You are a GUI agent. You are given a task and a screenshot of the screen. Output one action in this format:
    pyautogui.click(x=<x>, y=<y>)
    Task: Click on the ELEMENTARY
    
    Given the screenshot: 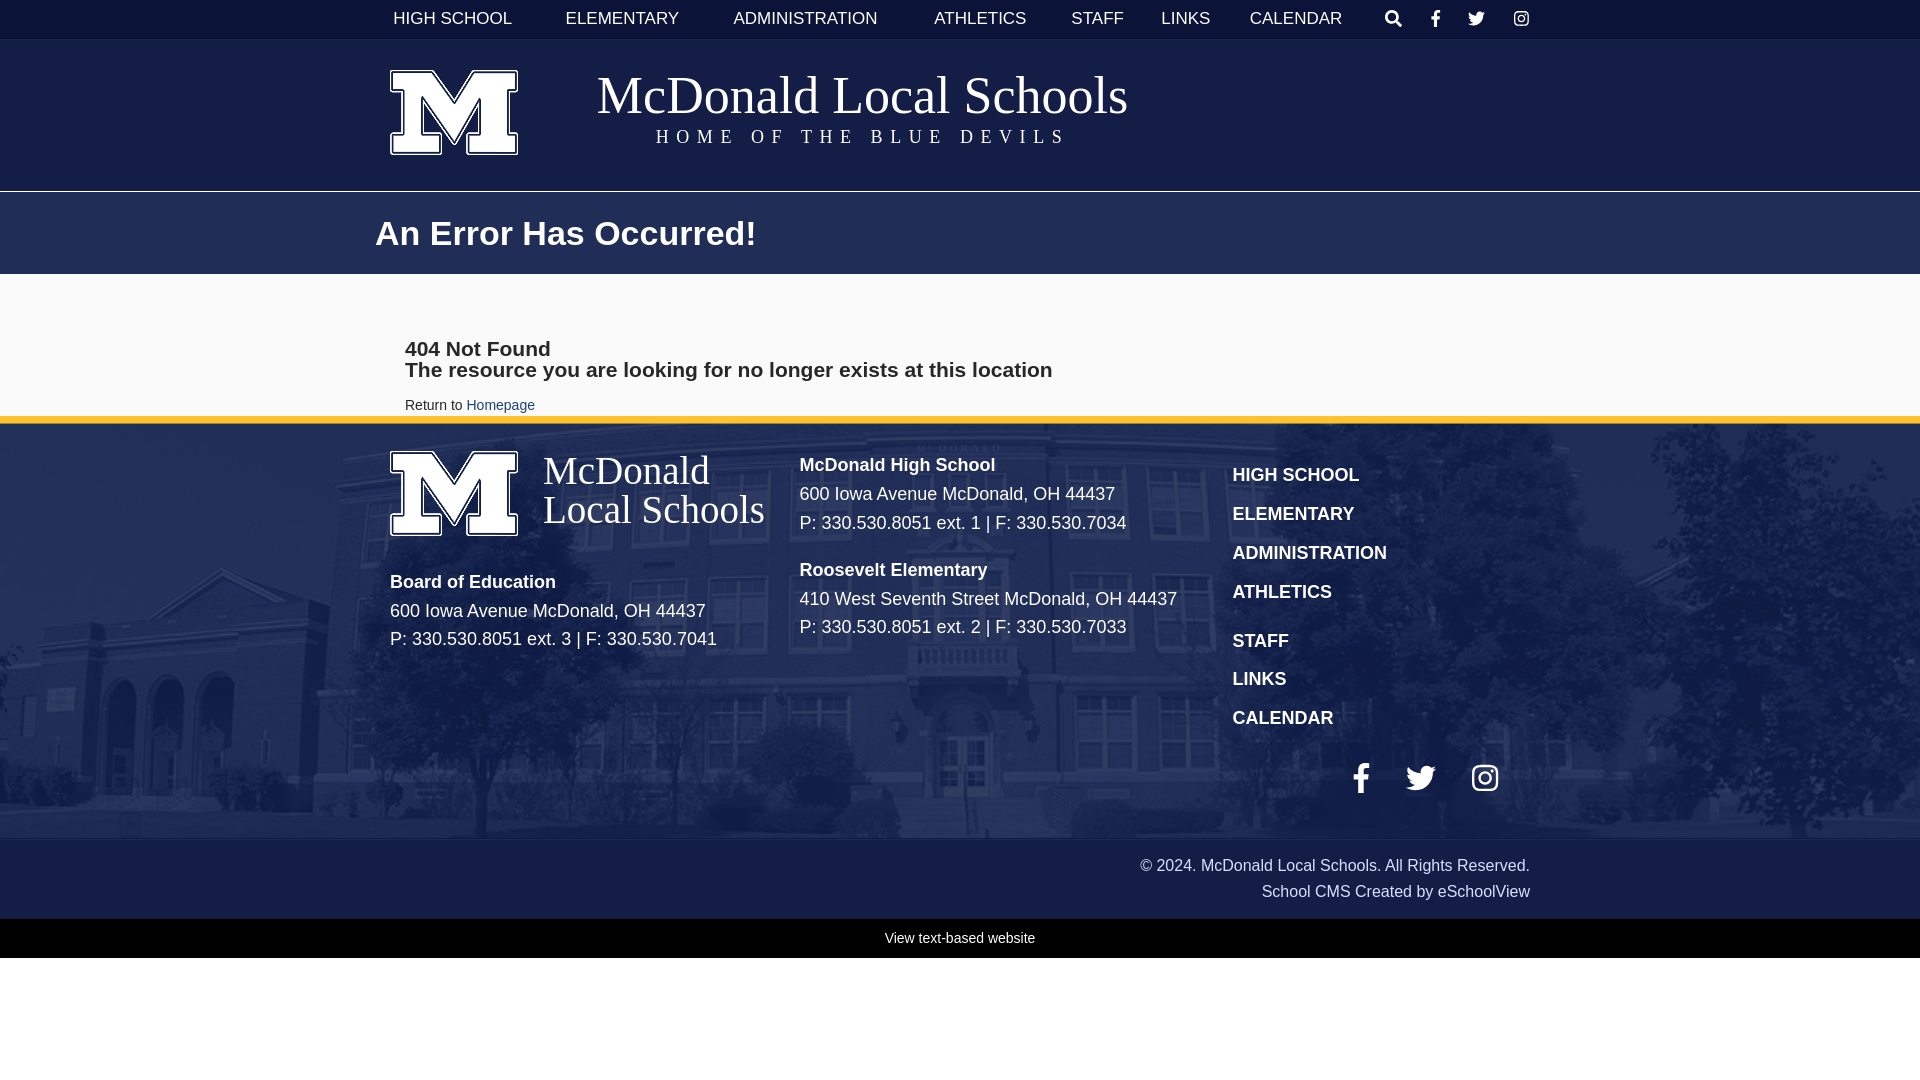 What is the action you would take?
    pyautogui.click(x=1292, y=514)
    